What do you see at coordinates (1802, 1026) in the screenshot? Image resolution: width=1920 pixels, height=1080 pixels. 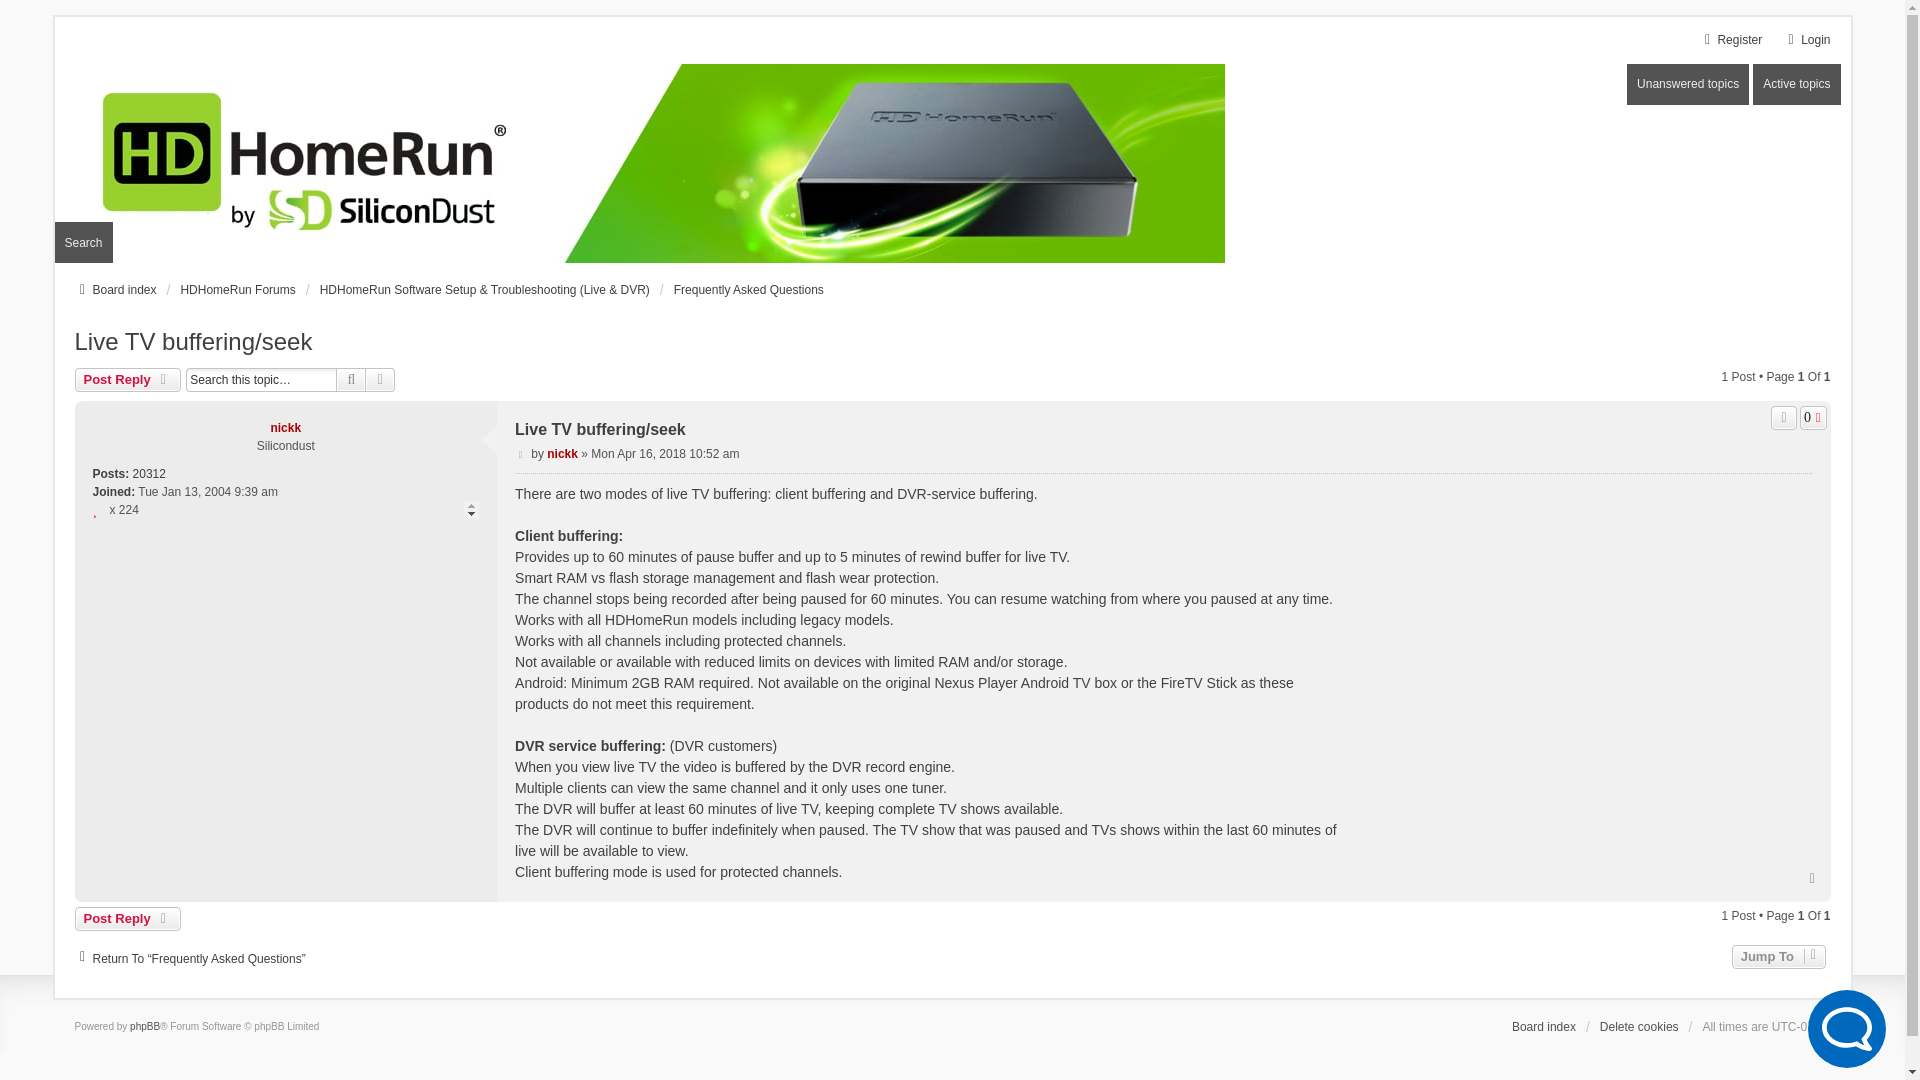 I see `UTC-7` at bounding box center [1802, 1026].